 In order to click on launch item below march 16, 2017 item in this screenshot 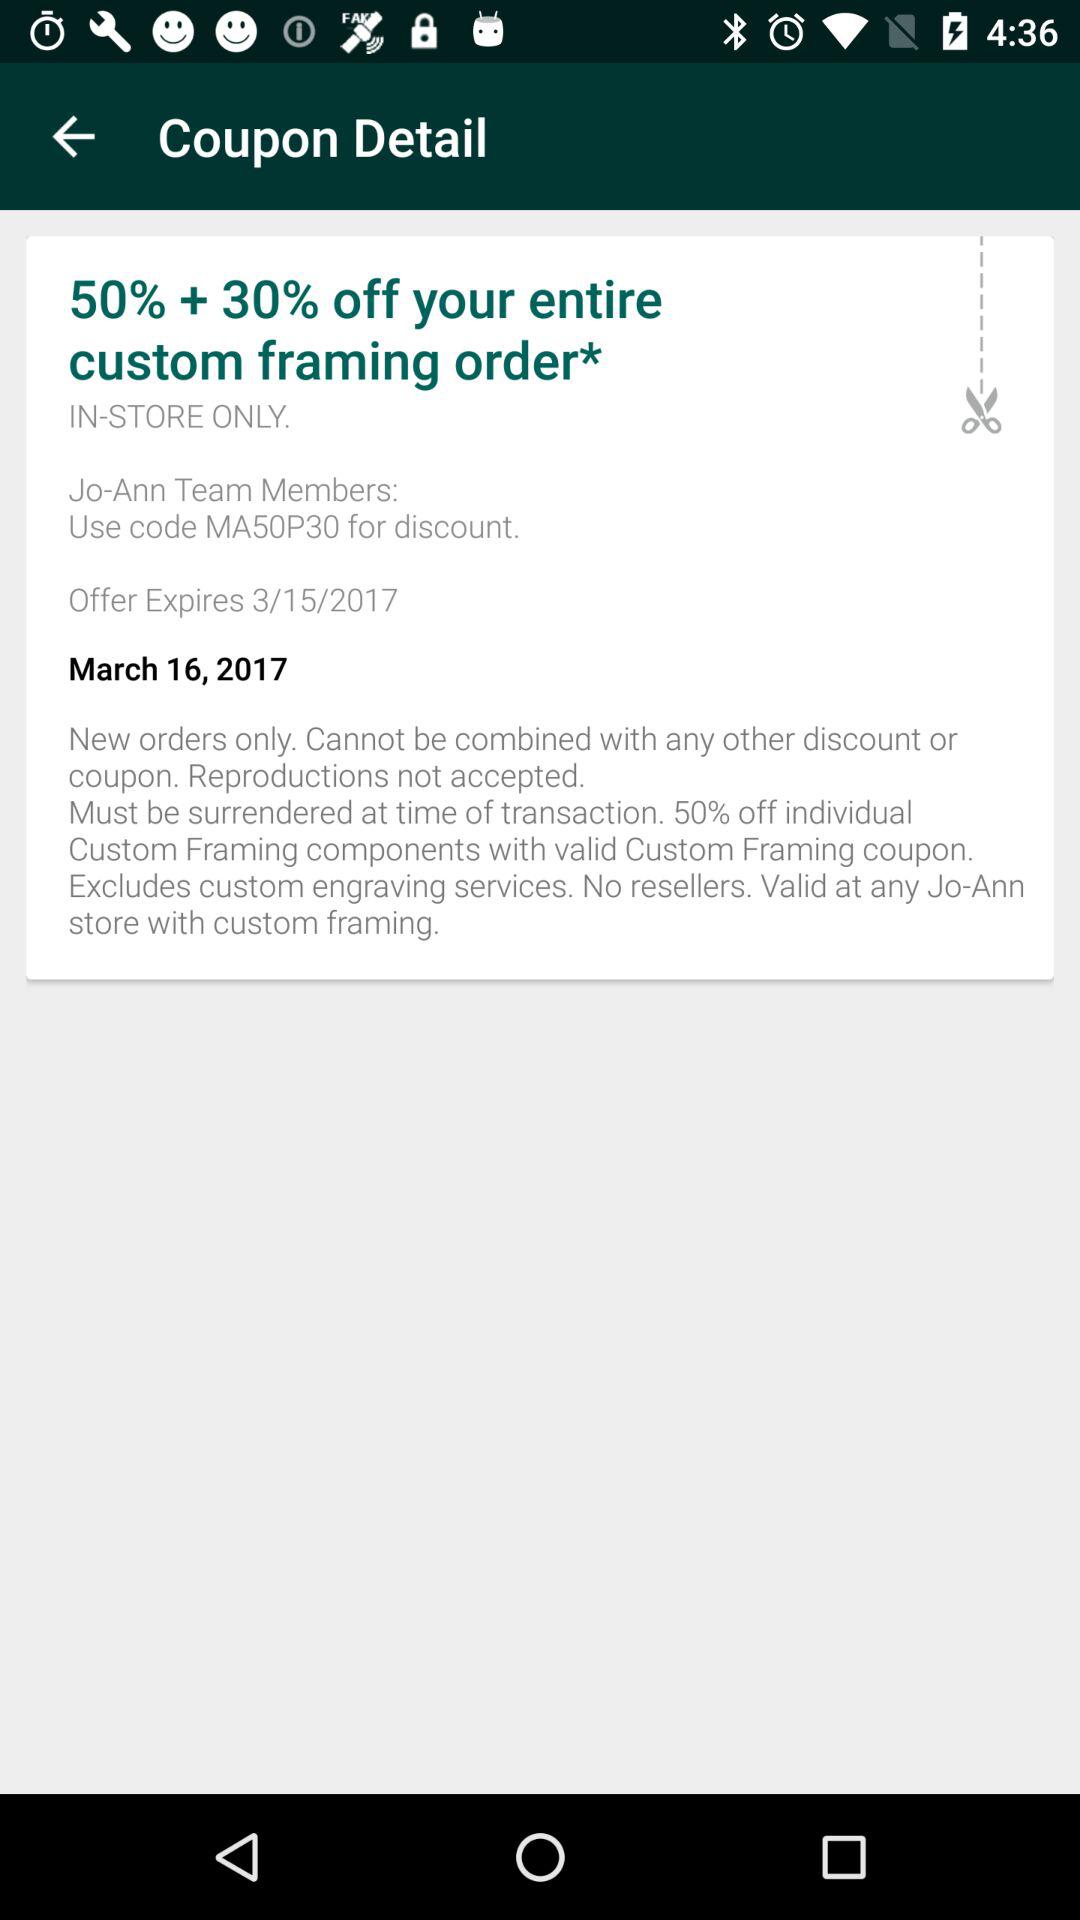, I will do `click(540, 840)`.